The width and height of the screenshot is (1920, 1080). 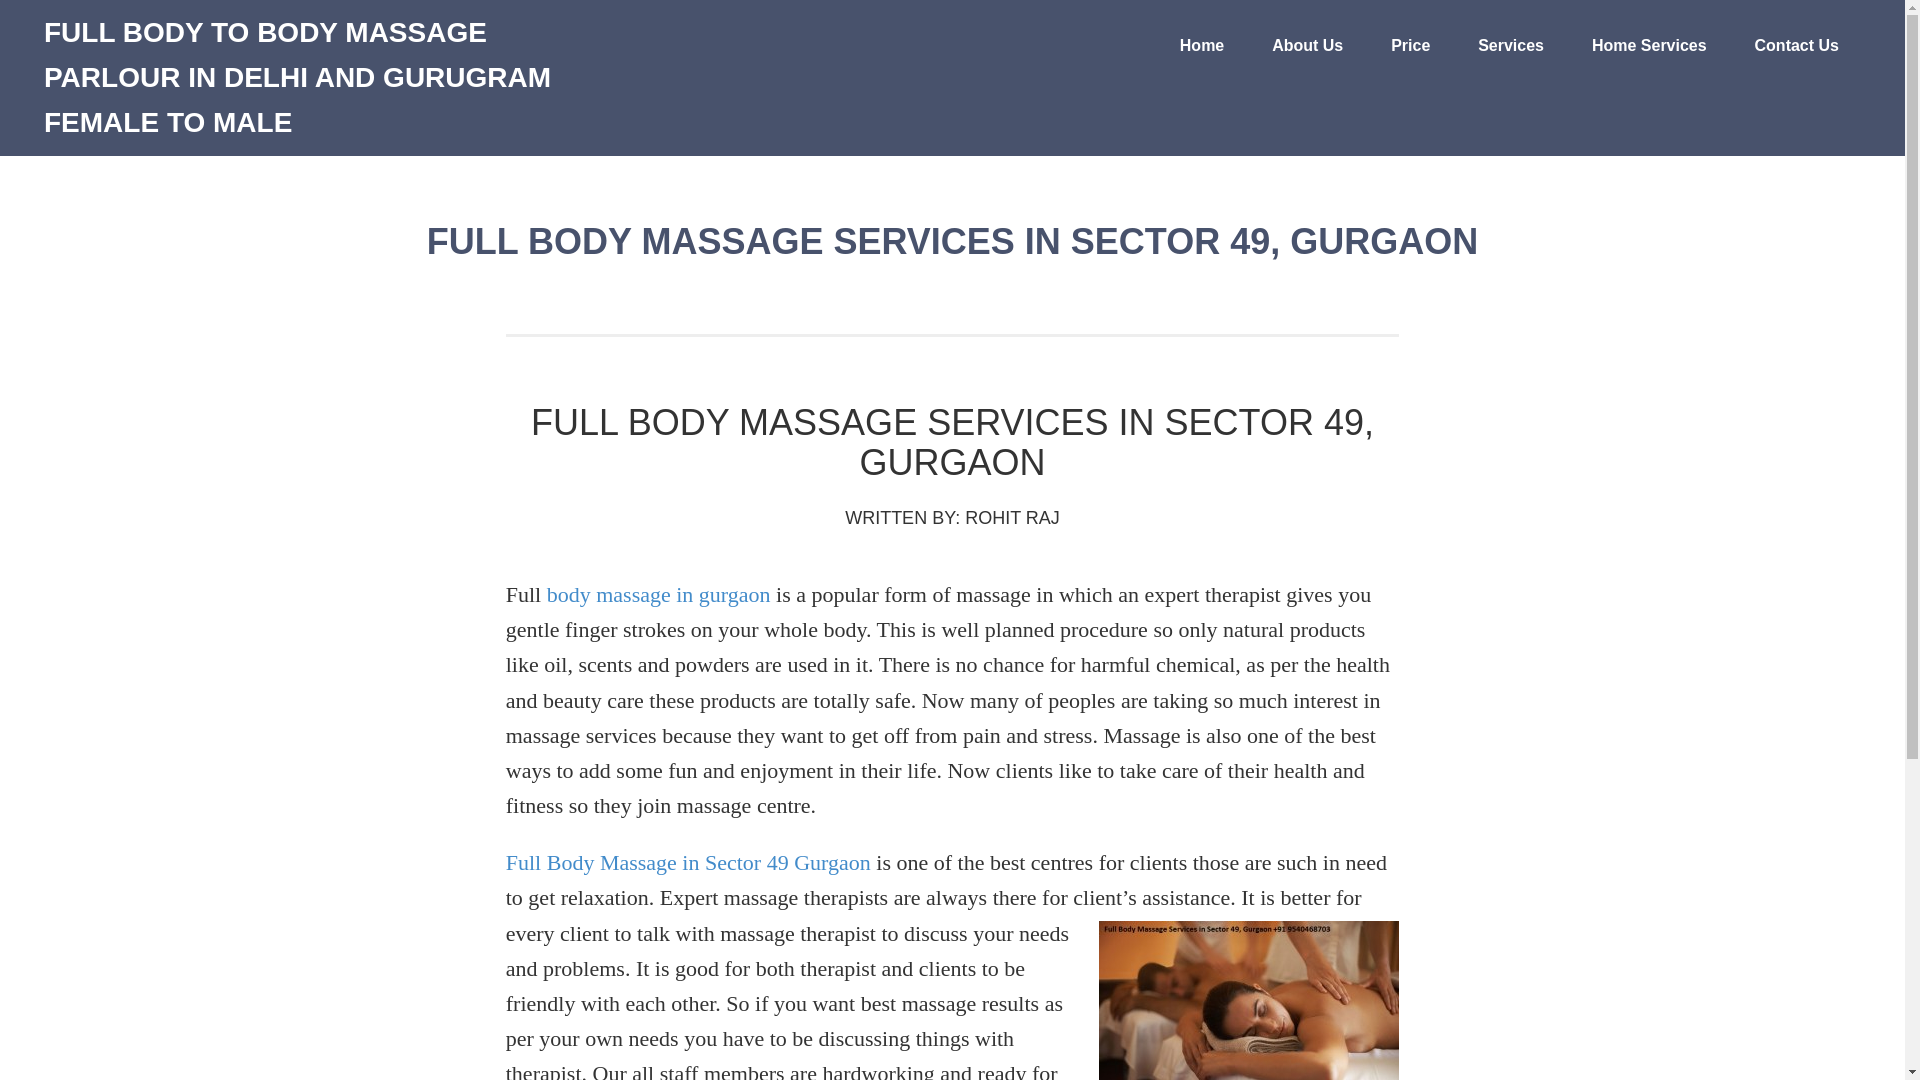 I want to click on Contact Us, so click(x=1796, y=46).